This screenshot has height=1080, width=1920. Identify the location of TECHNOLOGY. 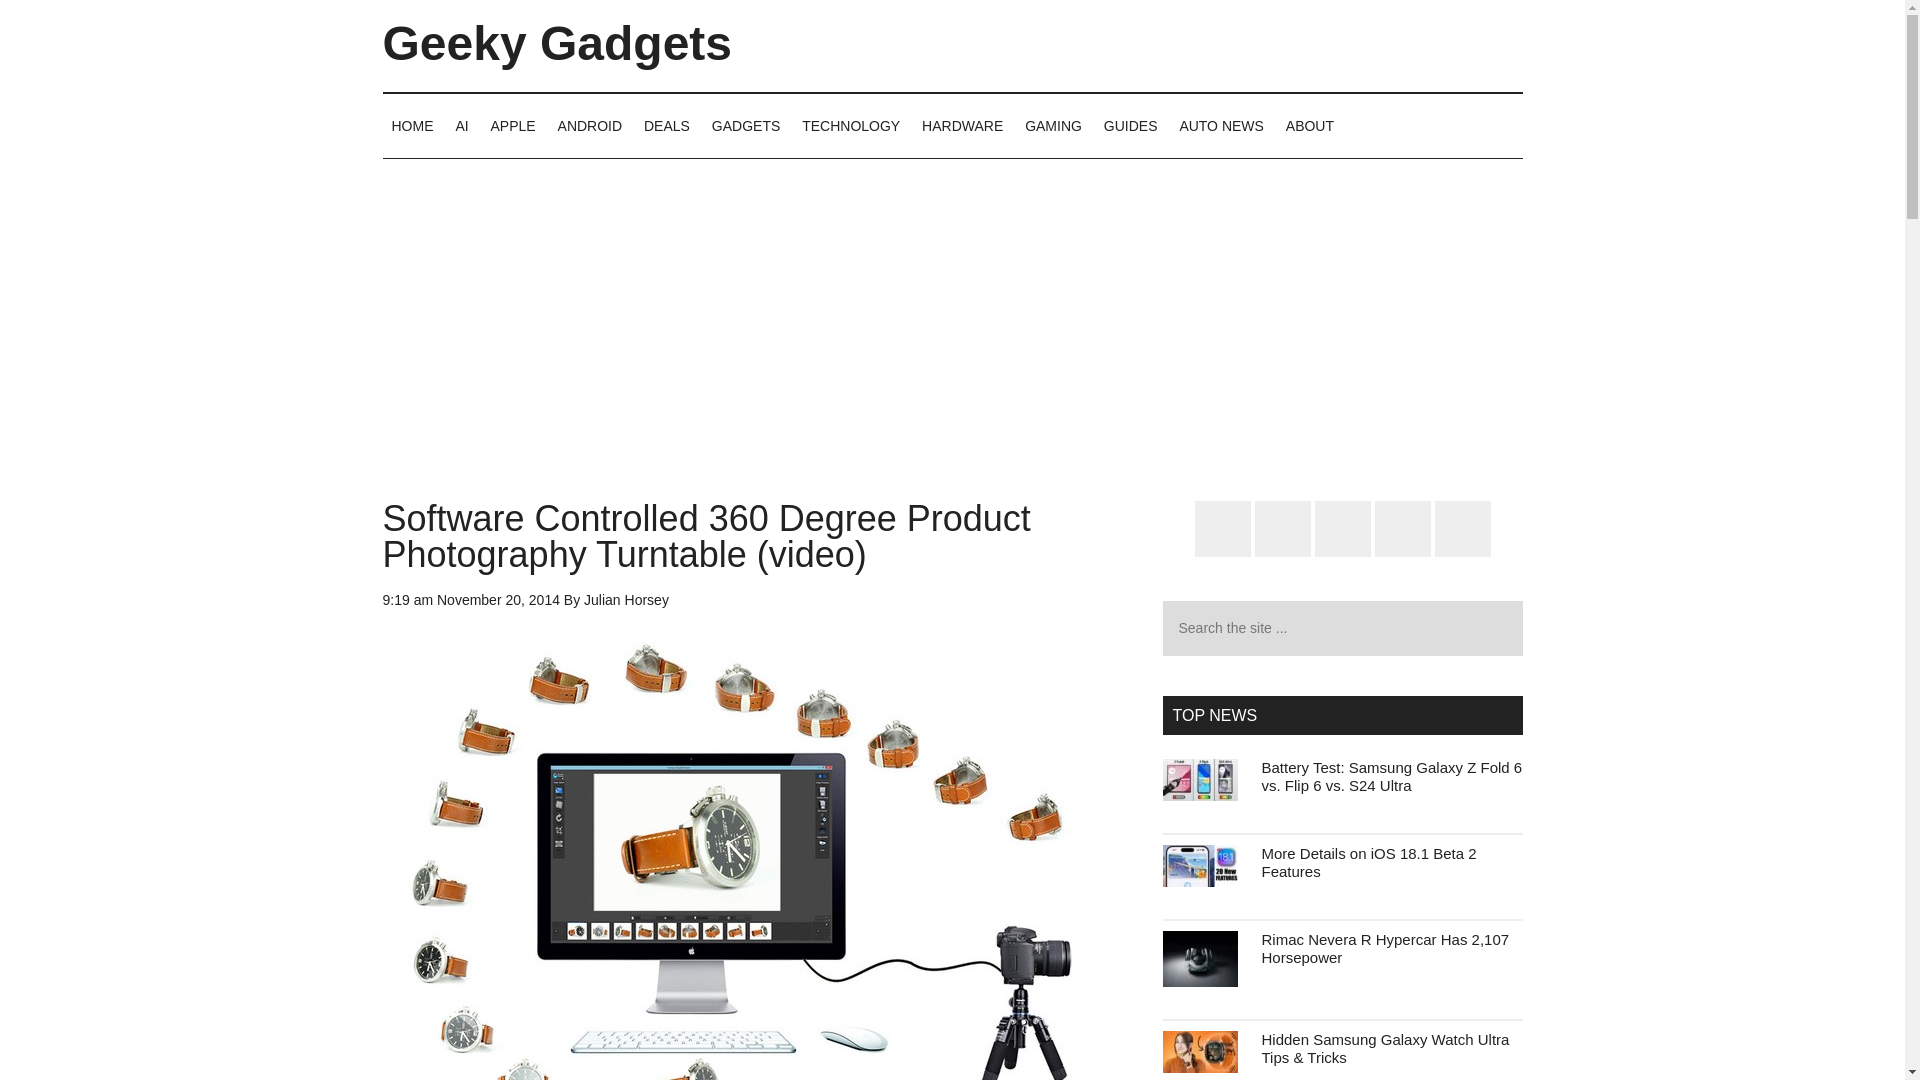
(850, 125).